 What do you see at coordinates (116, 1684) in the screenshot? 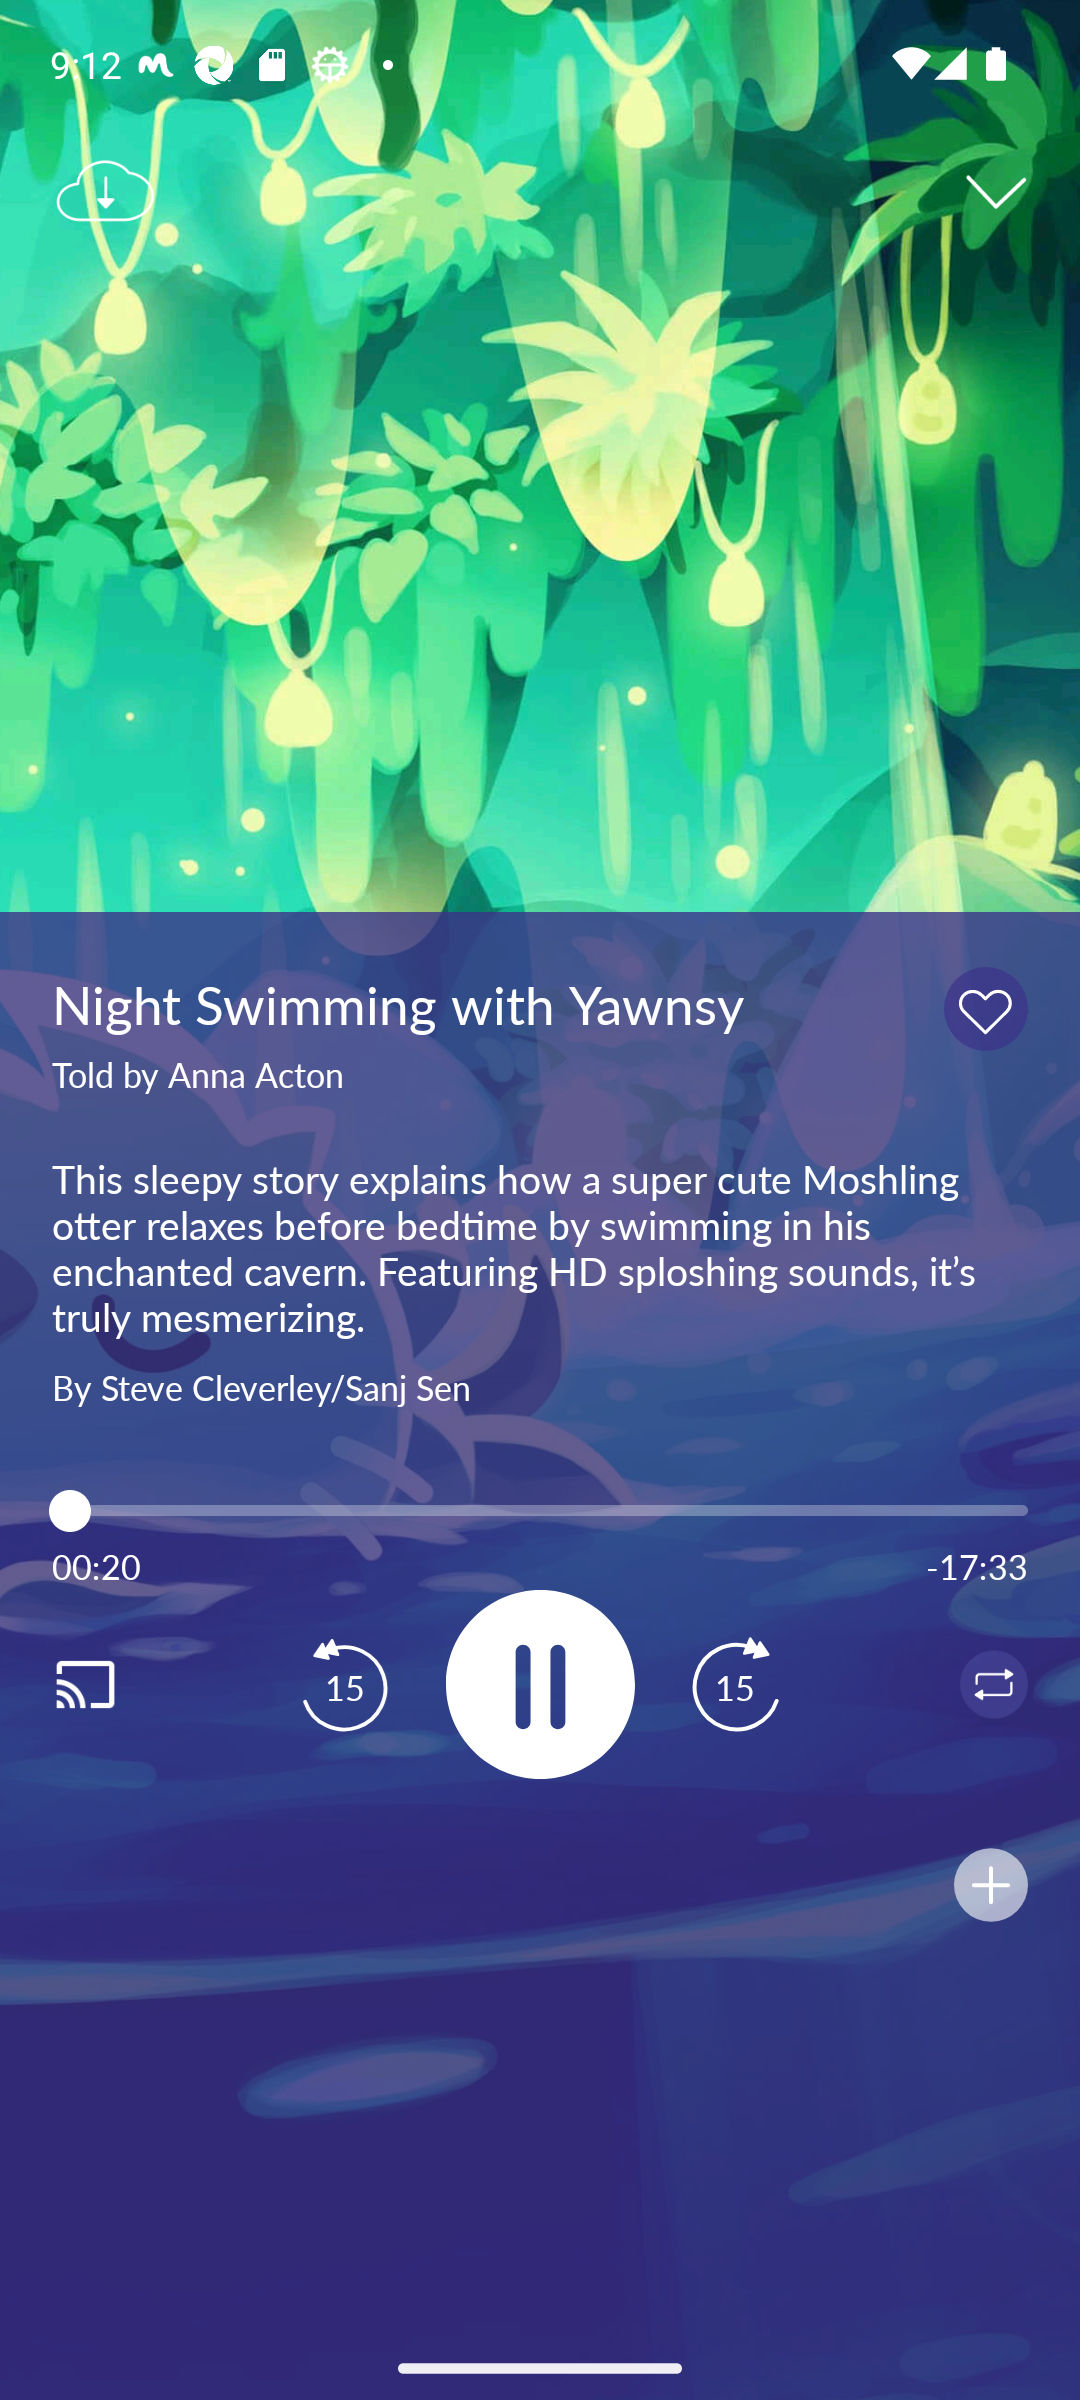
I see `Cast. Disconnected` at bounding box center [116, 1684].